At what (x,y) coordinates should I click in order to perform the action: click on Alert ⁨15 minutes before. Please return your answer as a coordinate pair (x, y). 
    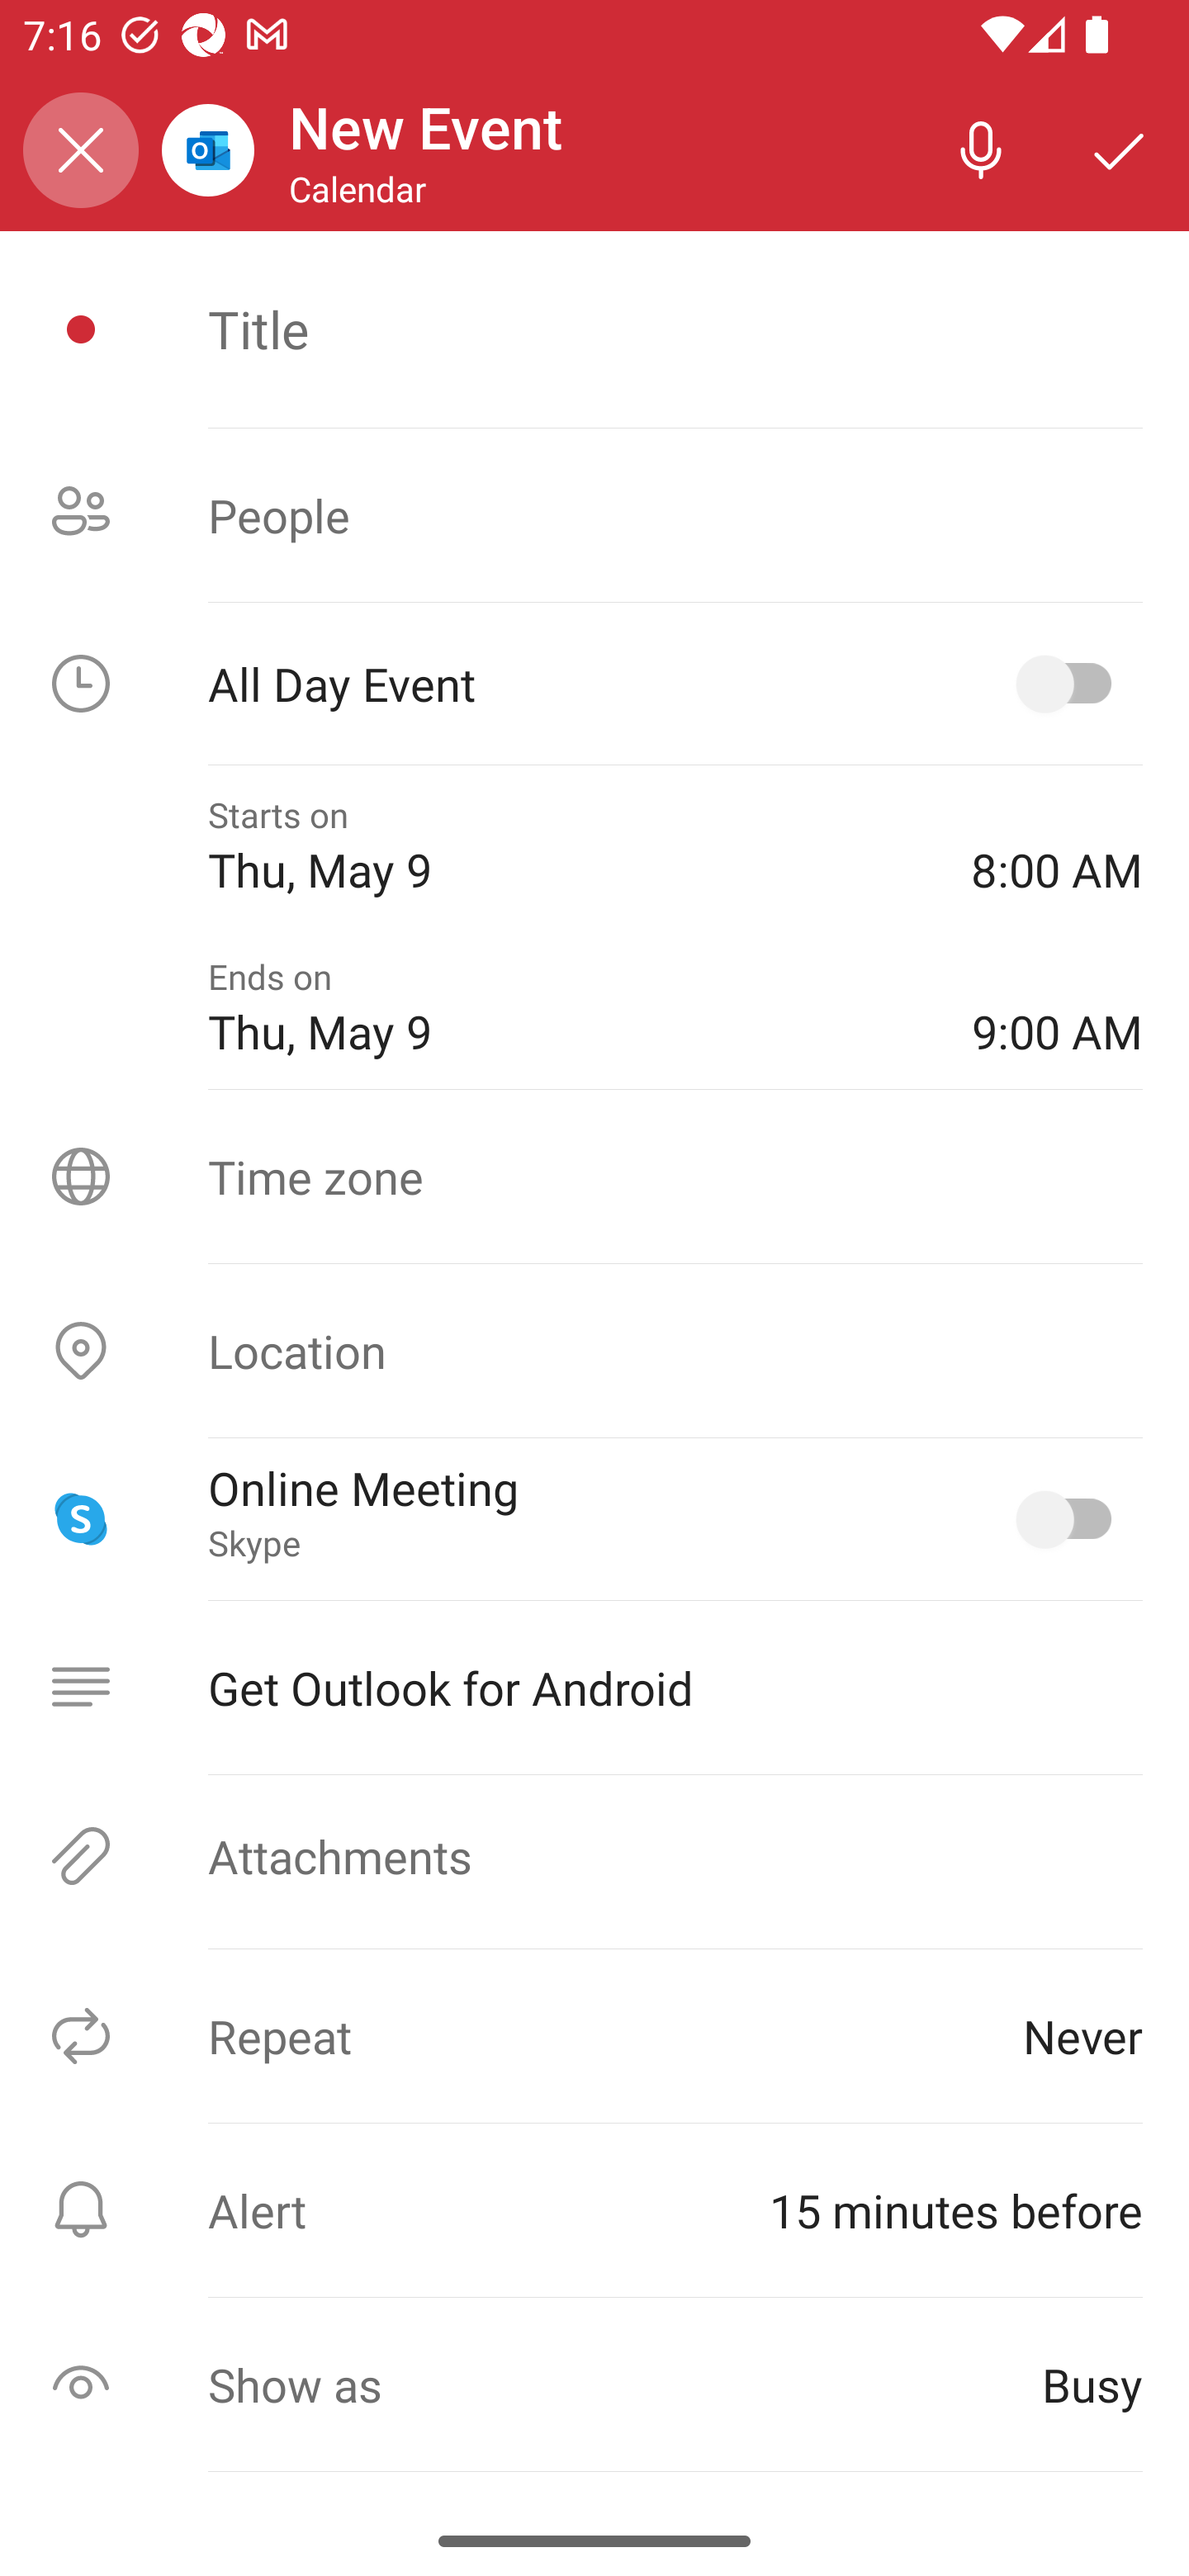
    Looking at the image, I should click on (594, 2209).